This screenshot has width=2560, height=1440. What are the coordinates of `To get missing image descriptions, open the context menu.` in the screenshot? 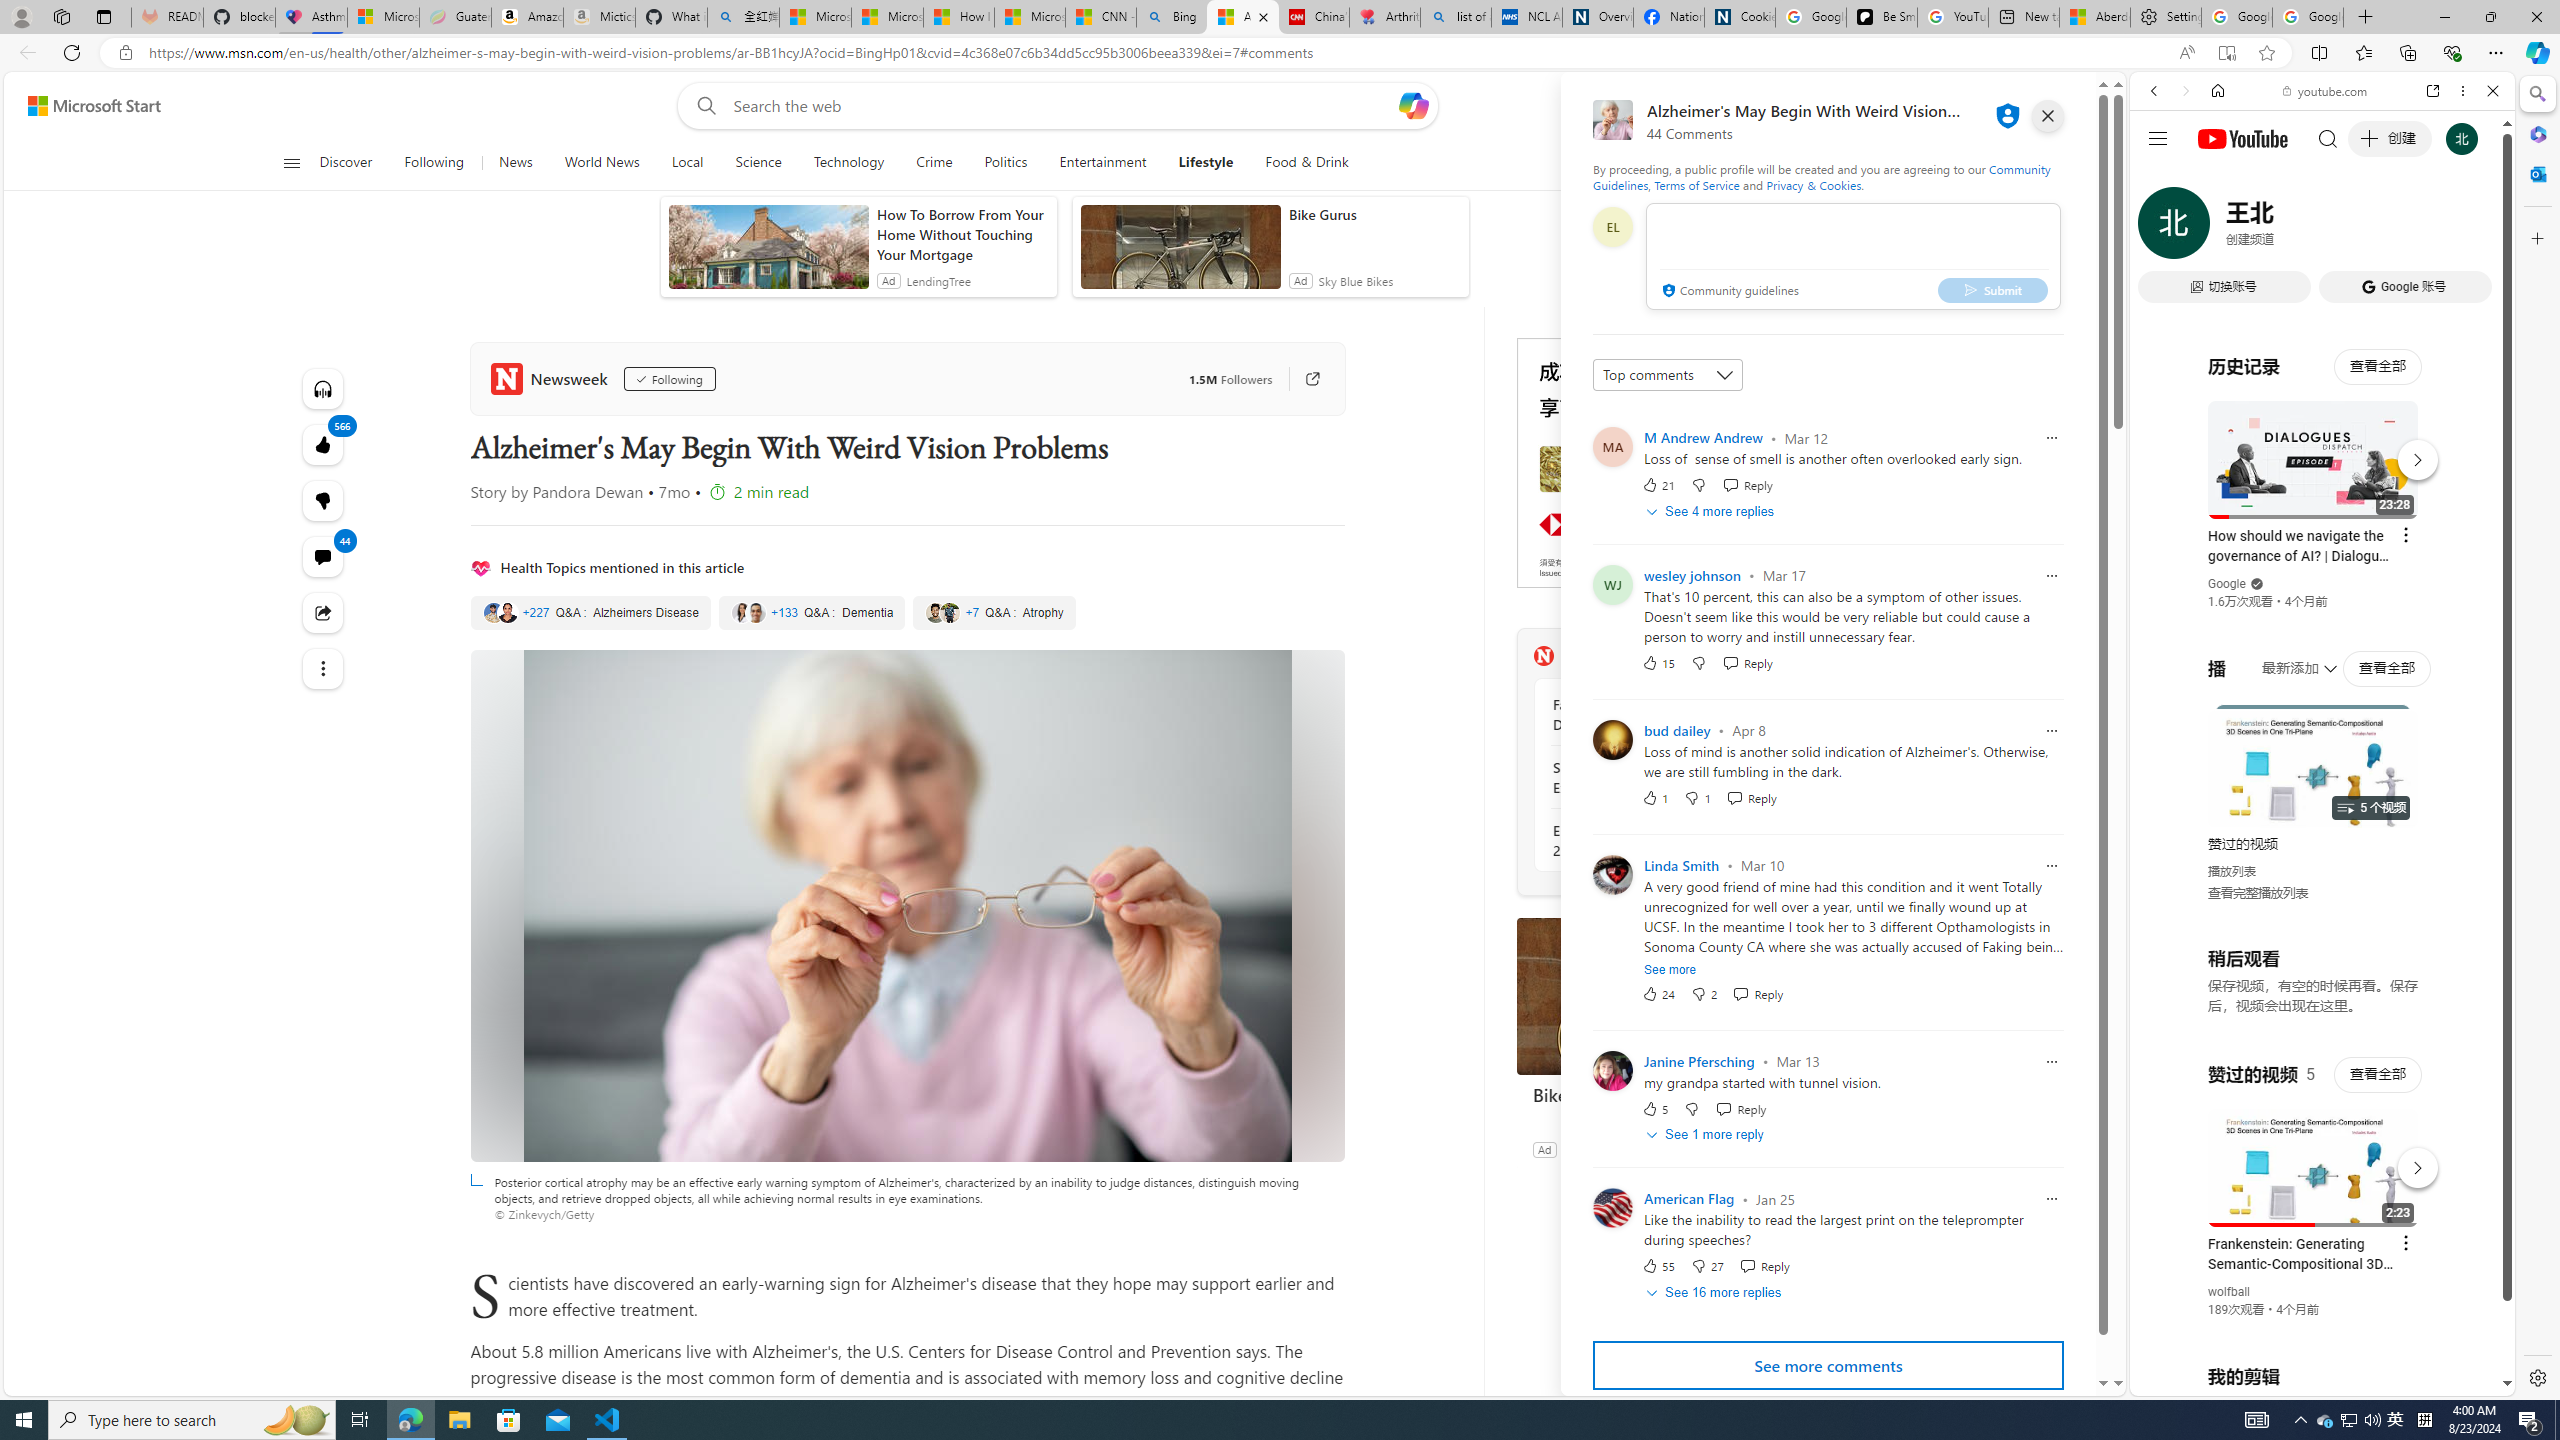 It's located at (1728, 162).